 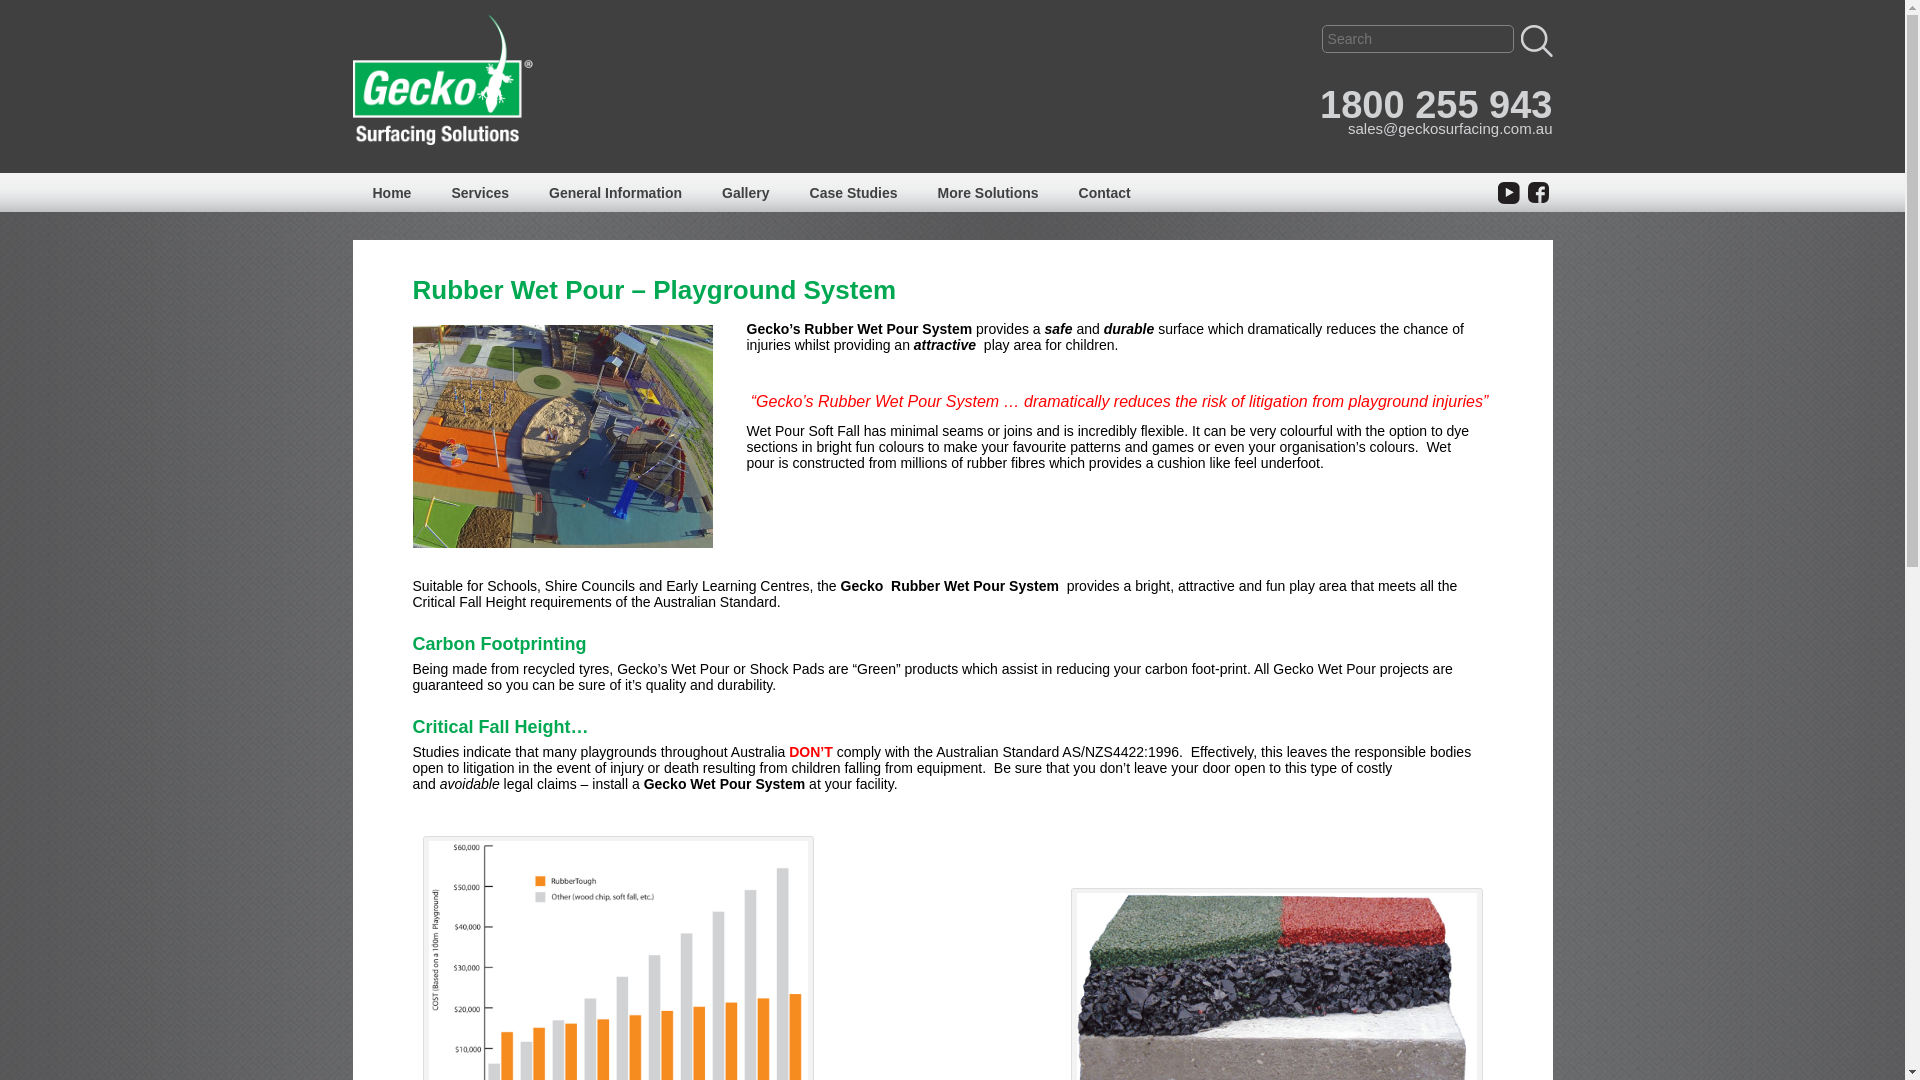 I want to click on More Solutions, so click(x=988, y=193).